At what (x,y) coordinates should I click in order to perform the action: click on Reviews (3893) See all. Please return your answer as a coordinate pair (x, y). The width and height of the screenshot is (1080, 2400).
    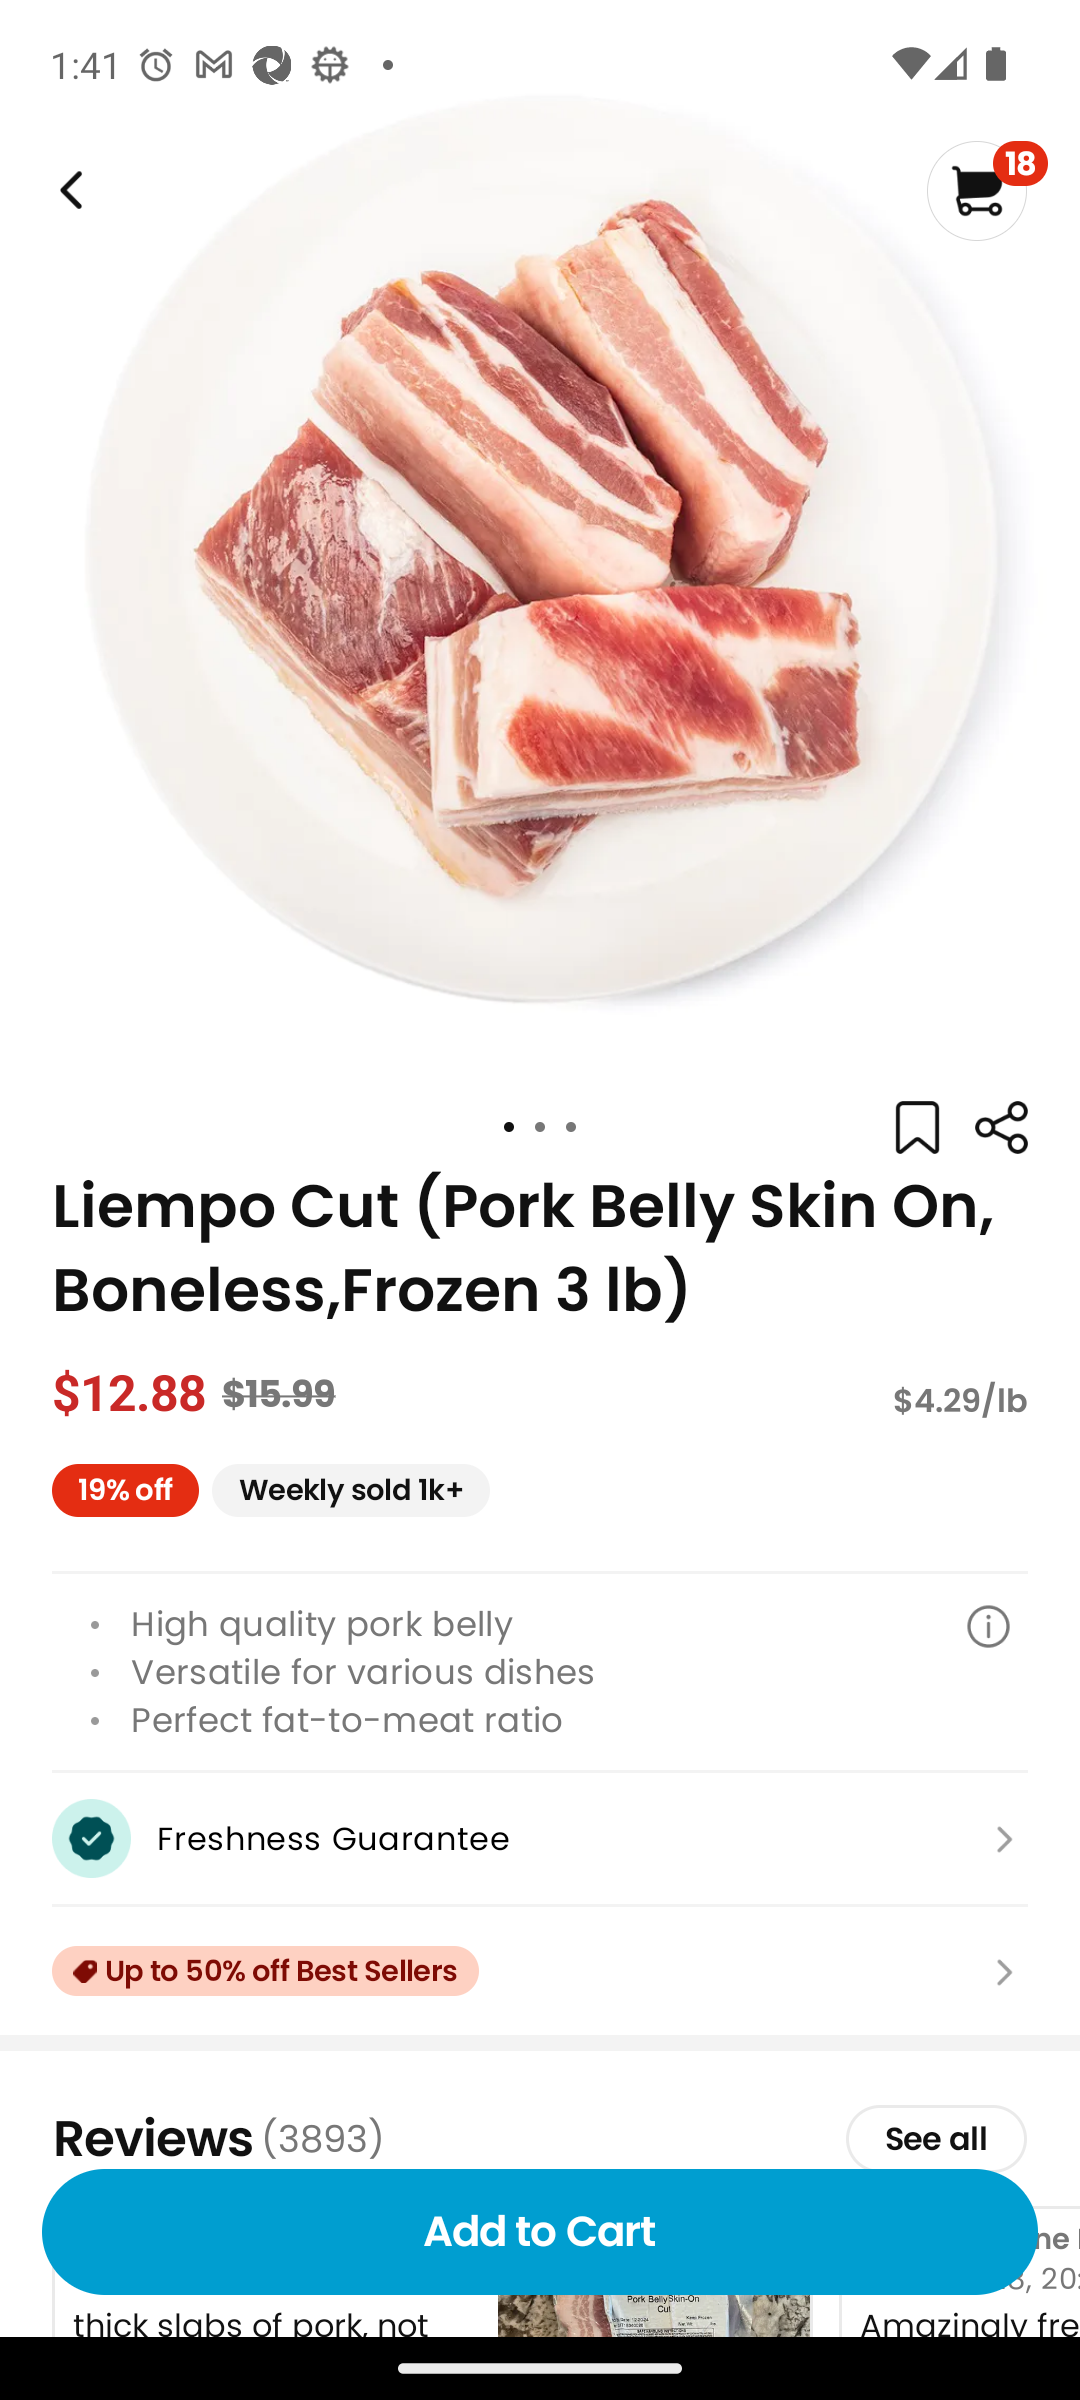
    Looking at the image, I should click on (540, 2139).